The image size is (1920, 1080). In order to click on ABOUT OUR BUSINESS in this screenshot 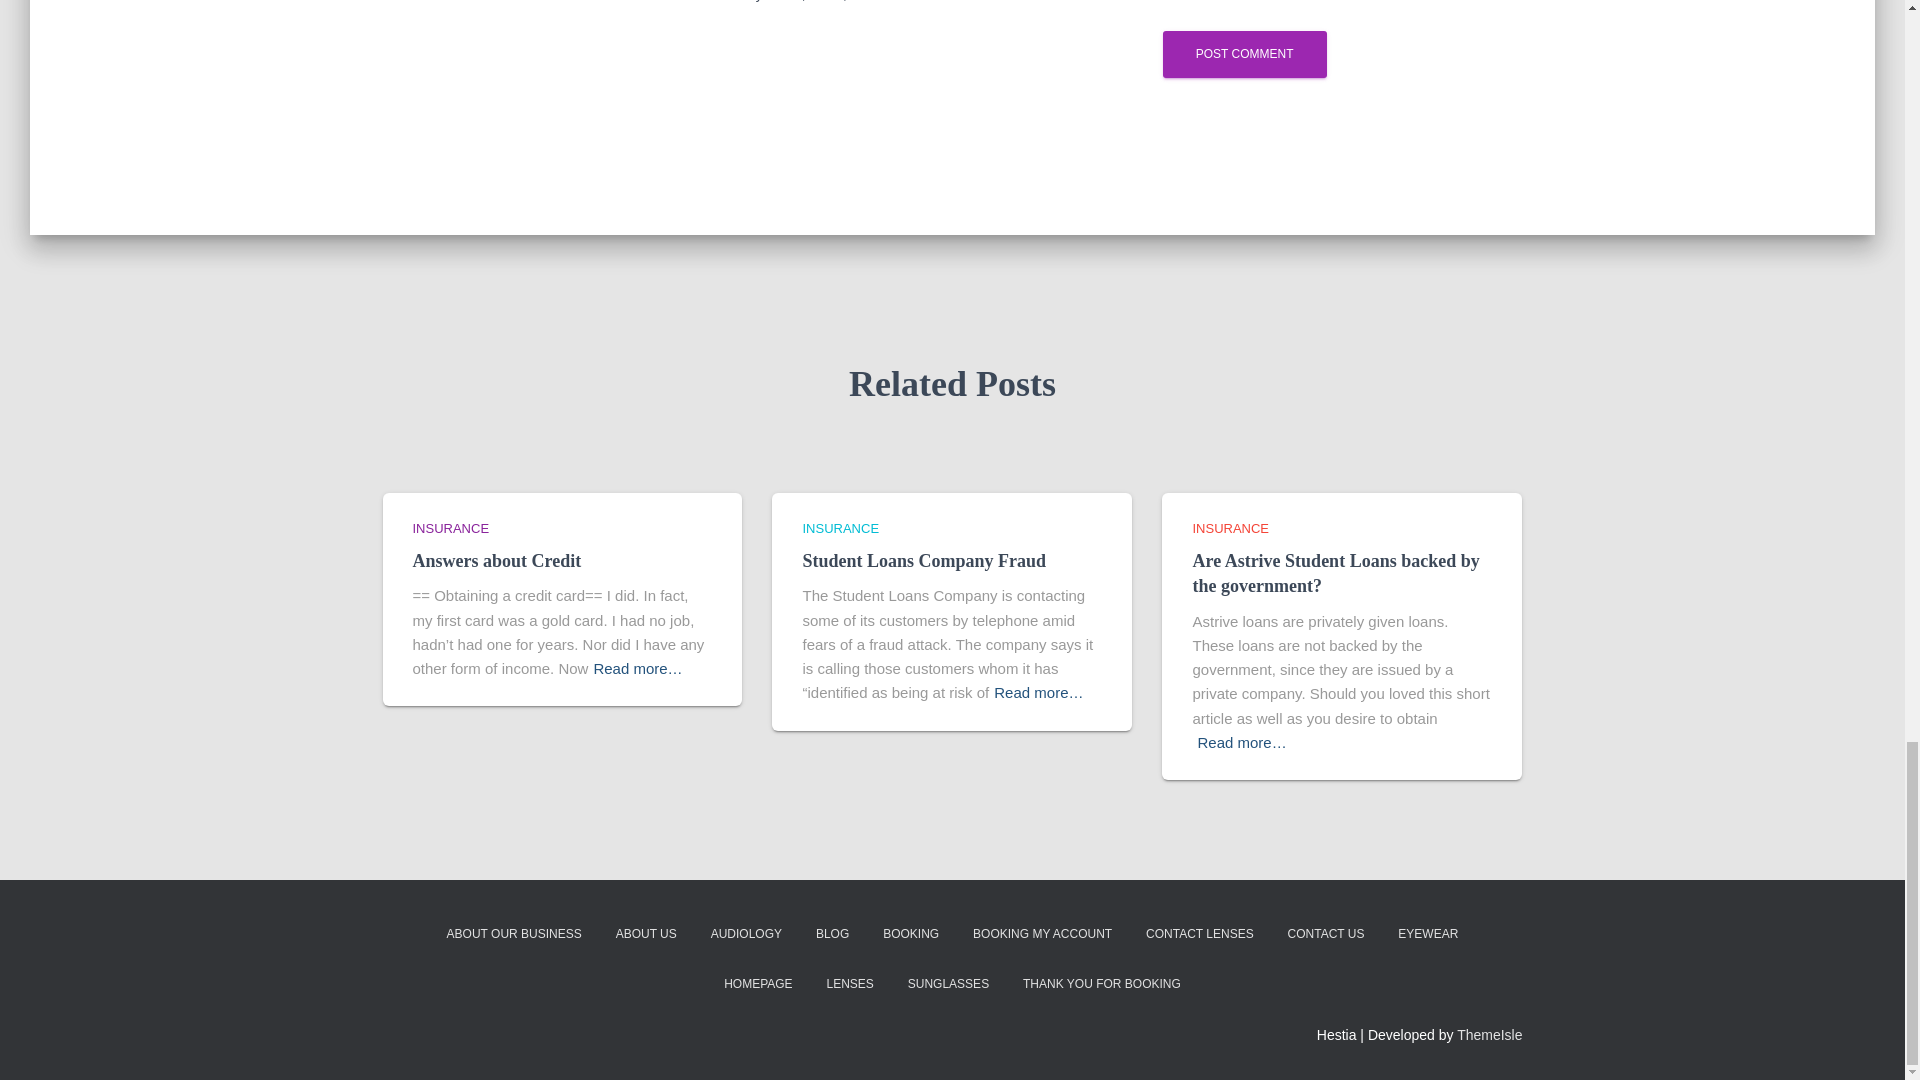, I will do `click(514, 934)`.